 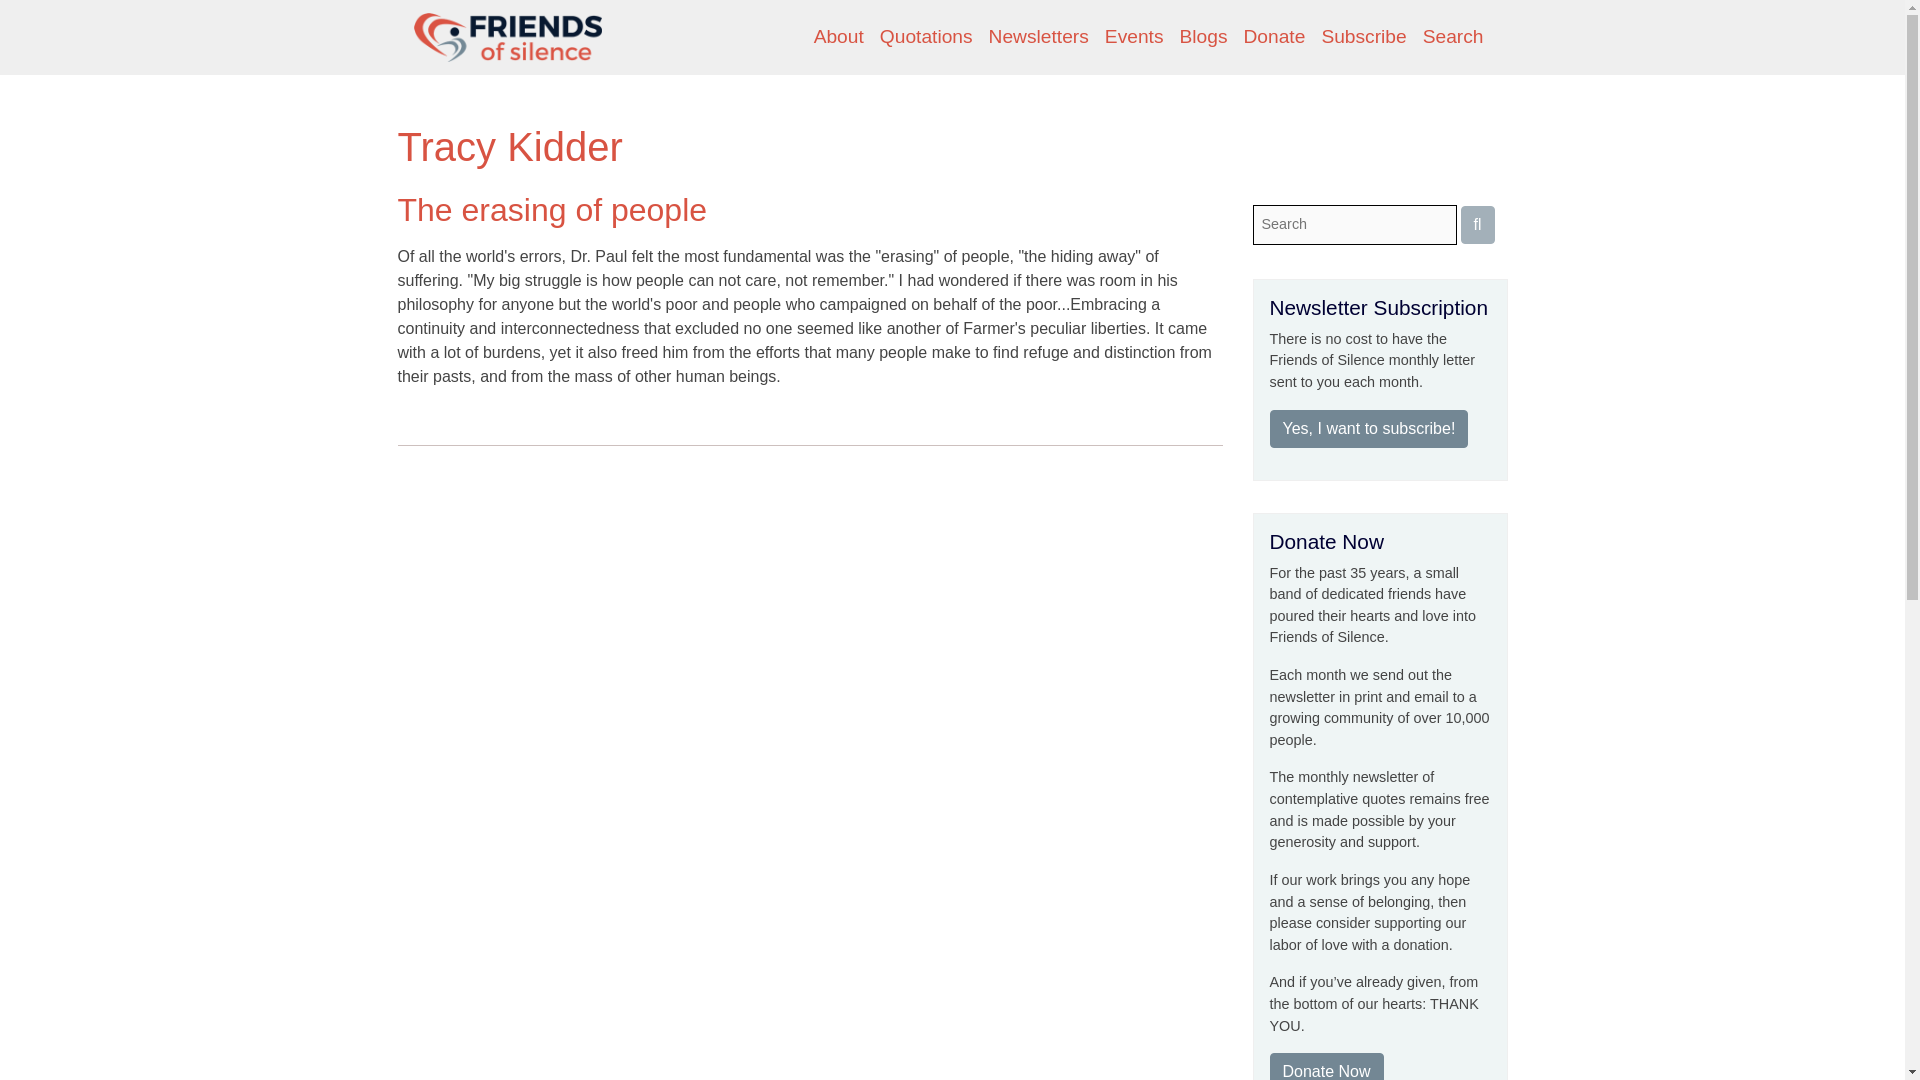 What do you see at coordinates (1204, 38) in the screenshot?
I see `Blogs` at bounding box center [1204, 38].